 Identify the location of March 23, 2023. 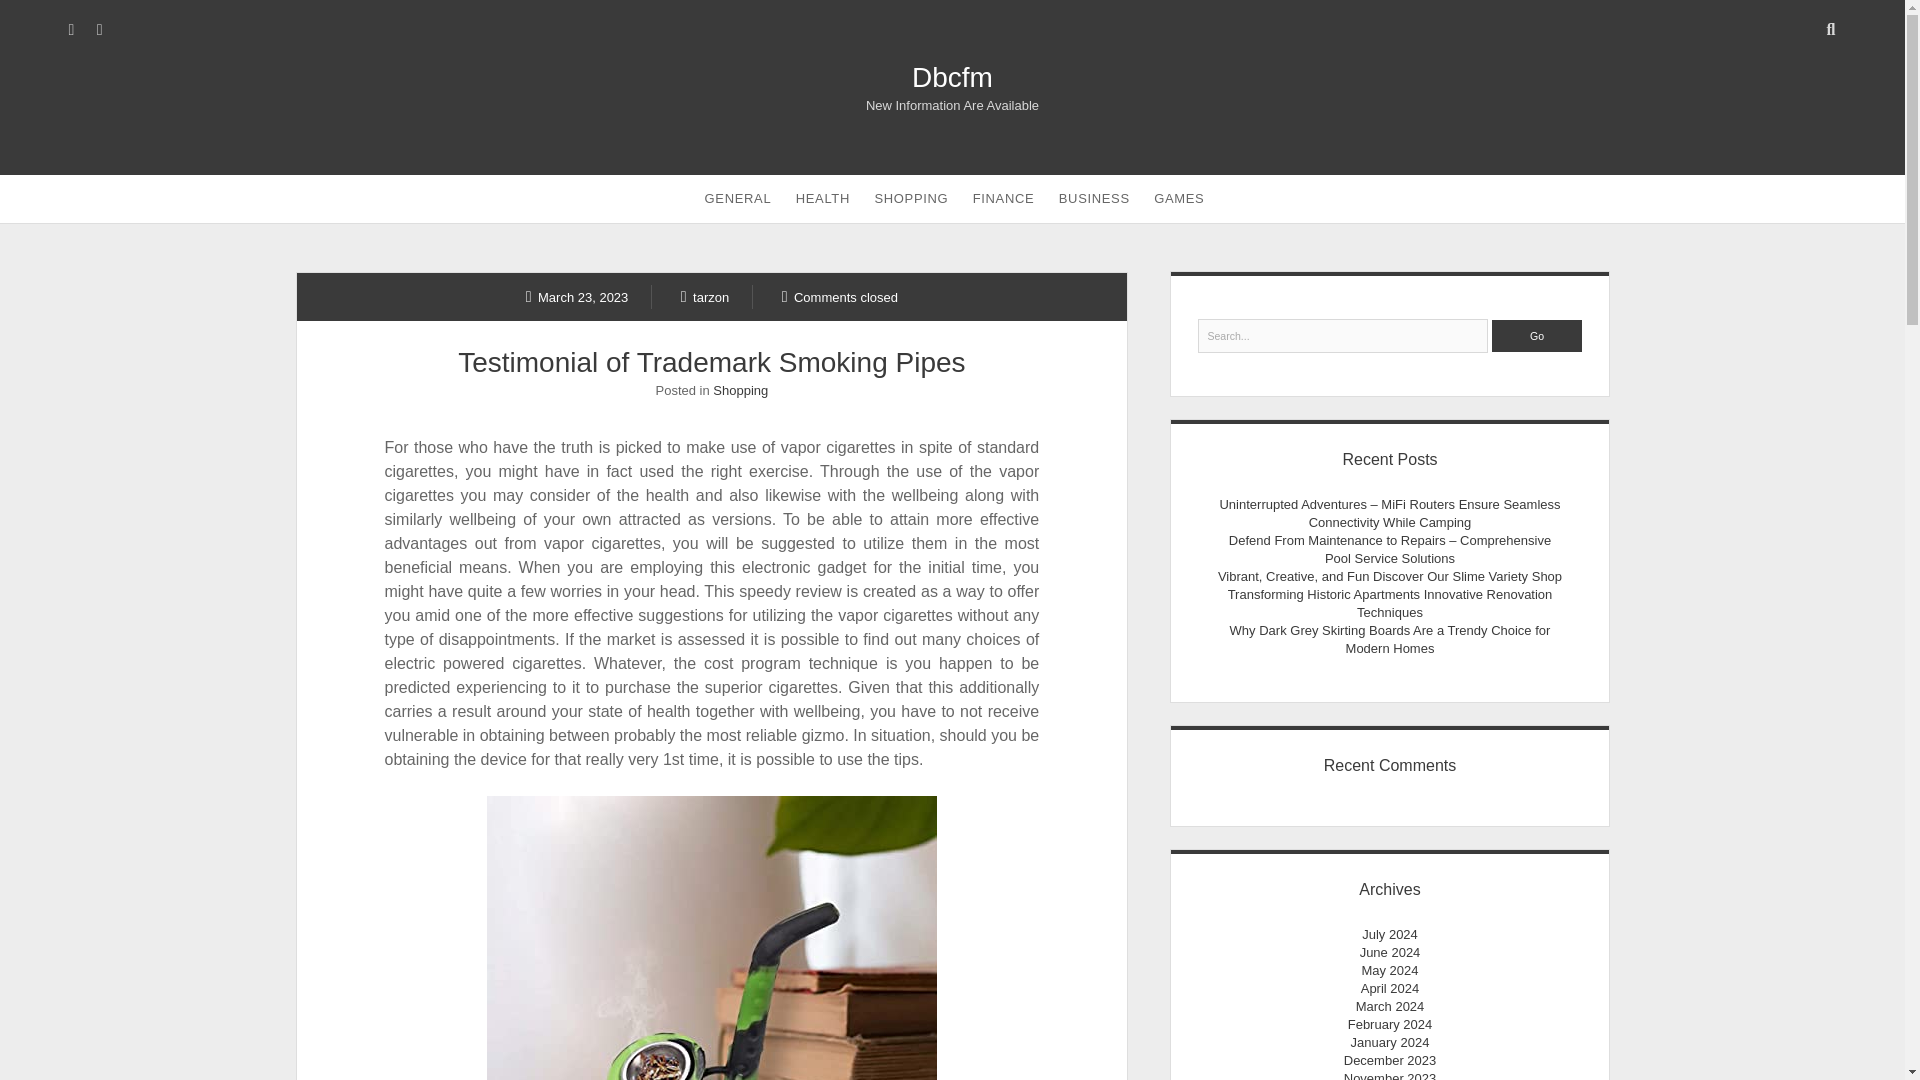
(578, 296).